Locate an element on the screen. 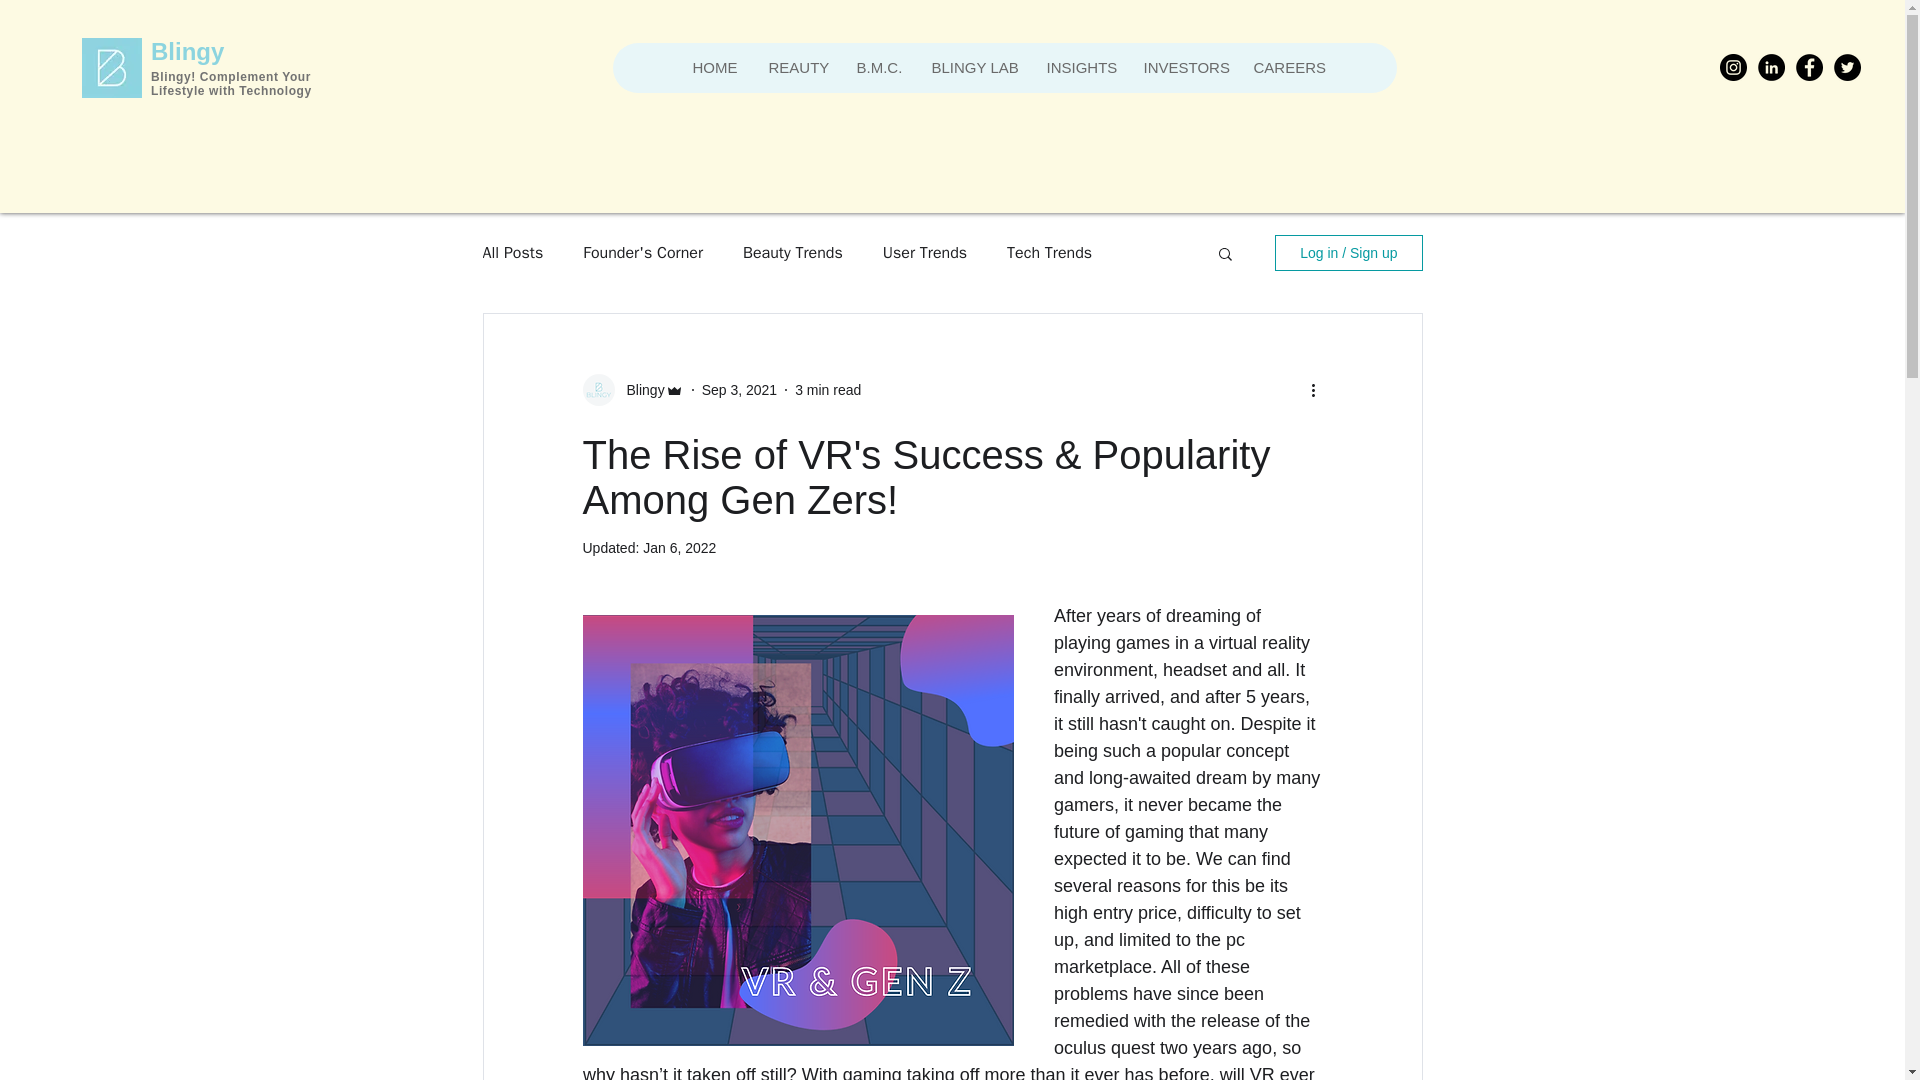 The image size is (1920, 1080). Sep 3, 2021 is located at coordinates (740, 390).